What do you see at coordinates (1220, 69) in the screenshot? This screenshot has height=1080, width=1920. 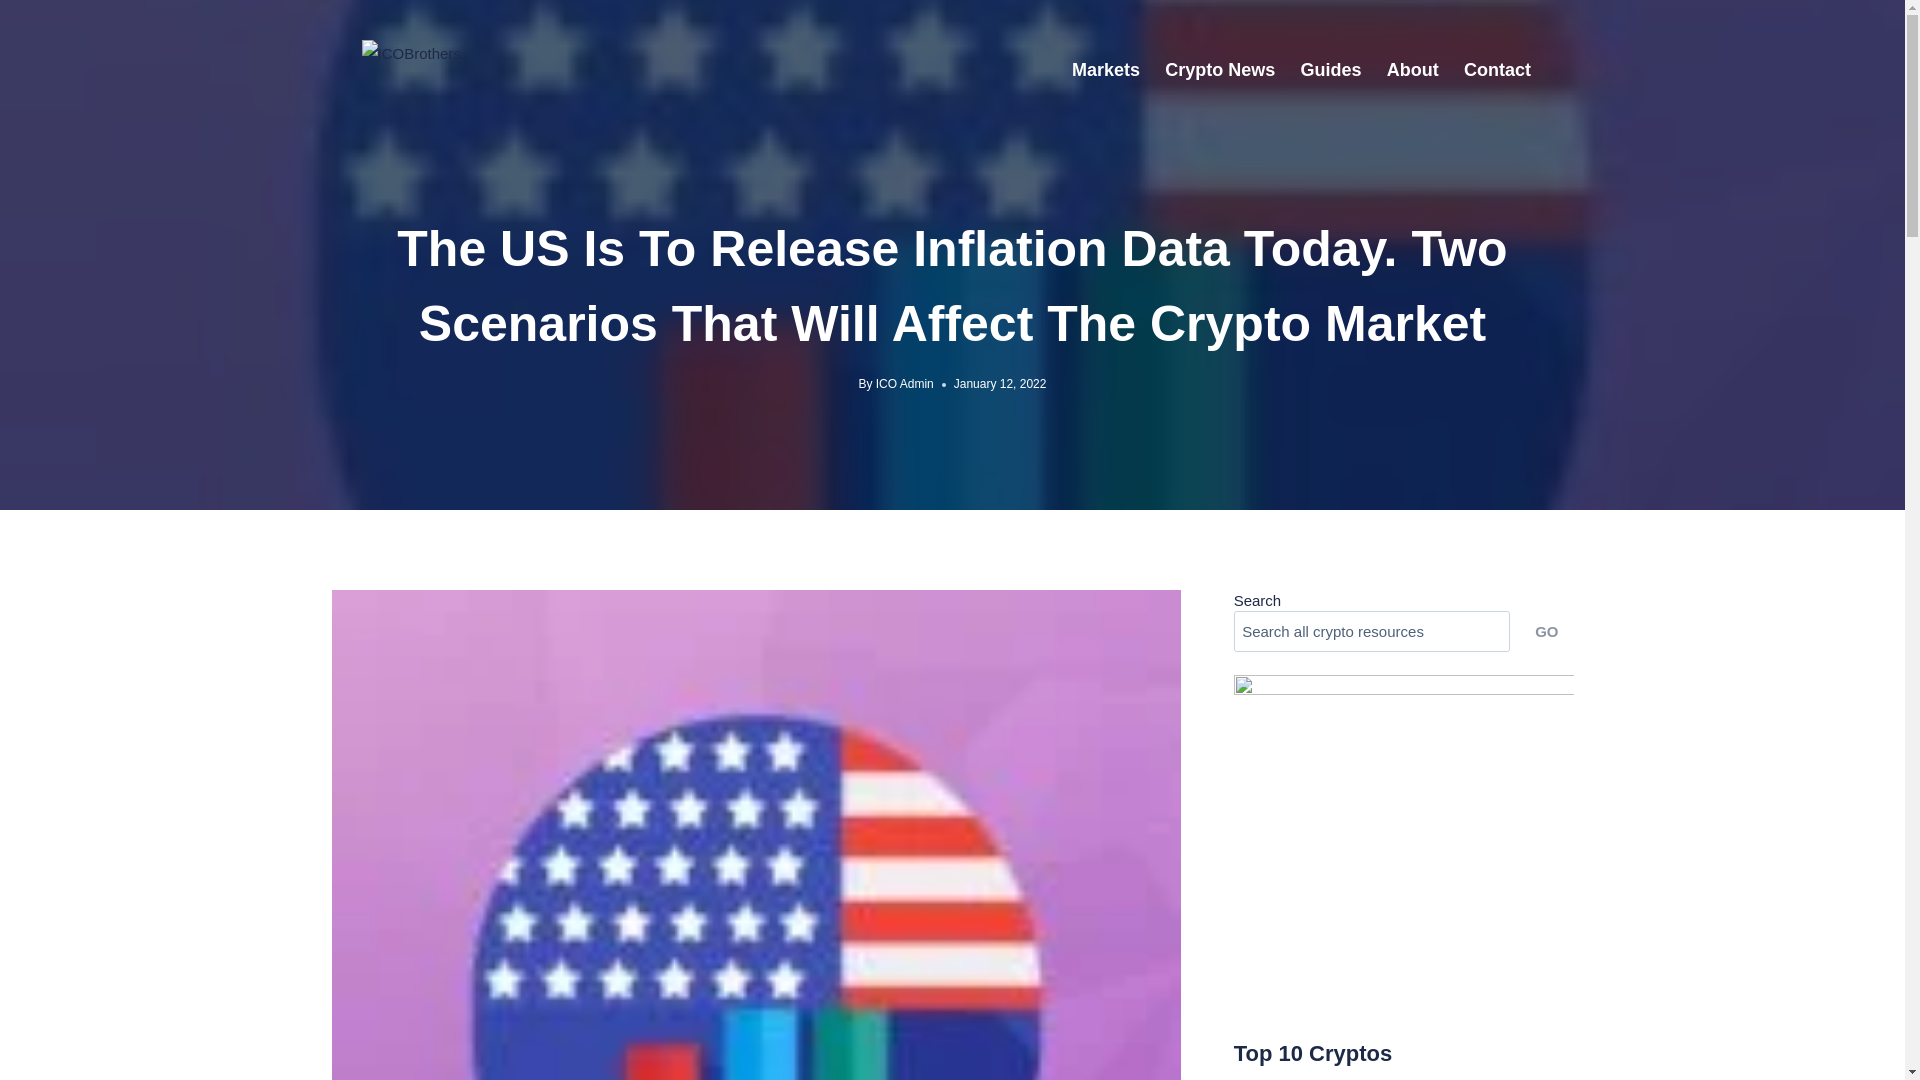 I see `Crypto News` at bounding box center [1220, 69].